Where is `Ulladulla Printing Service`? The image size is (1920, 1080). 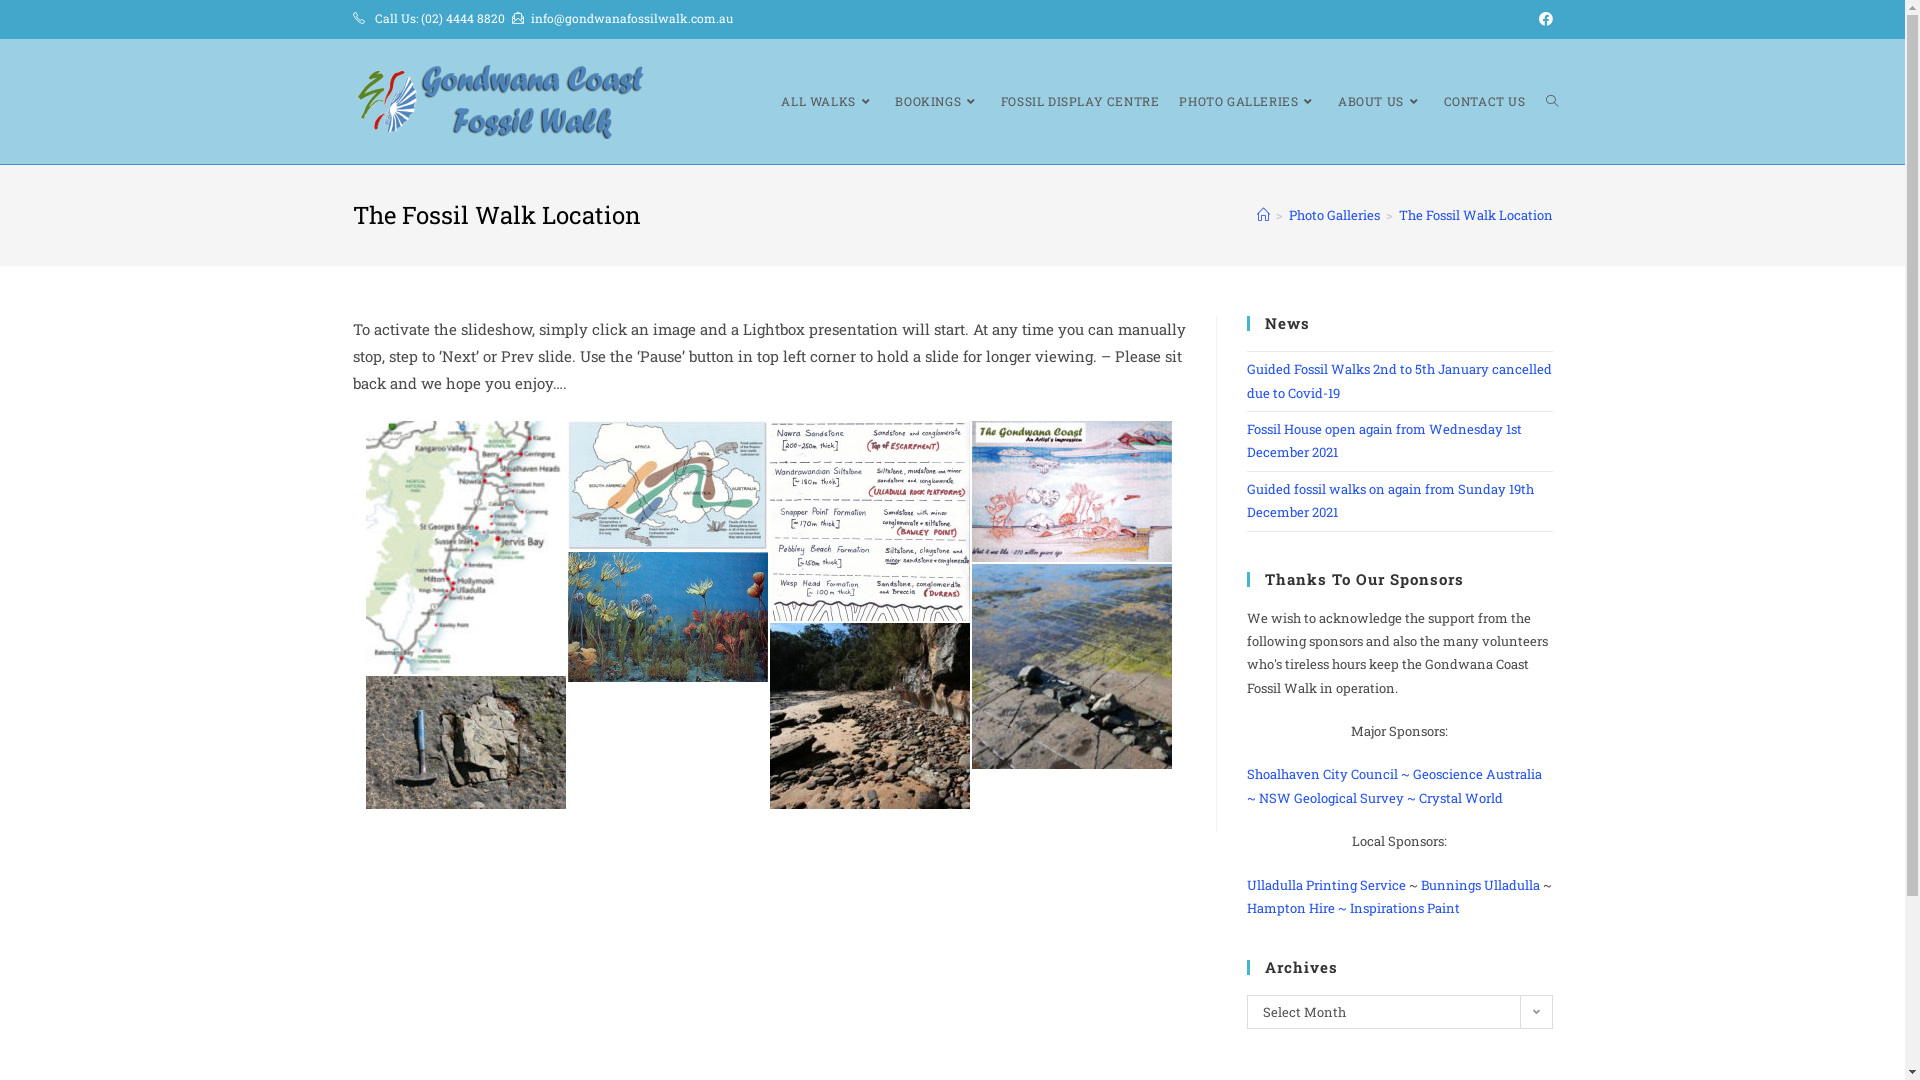
Ulladulla Printing Service is located at coordinates (1326, 884).